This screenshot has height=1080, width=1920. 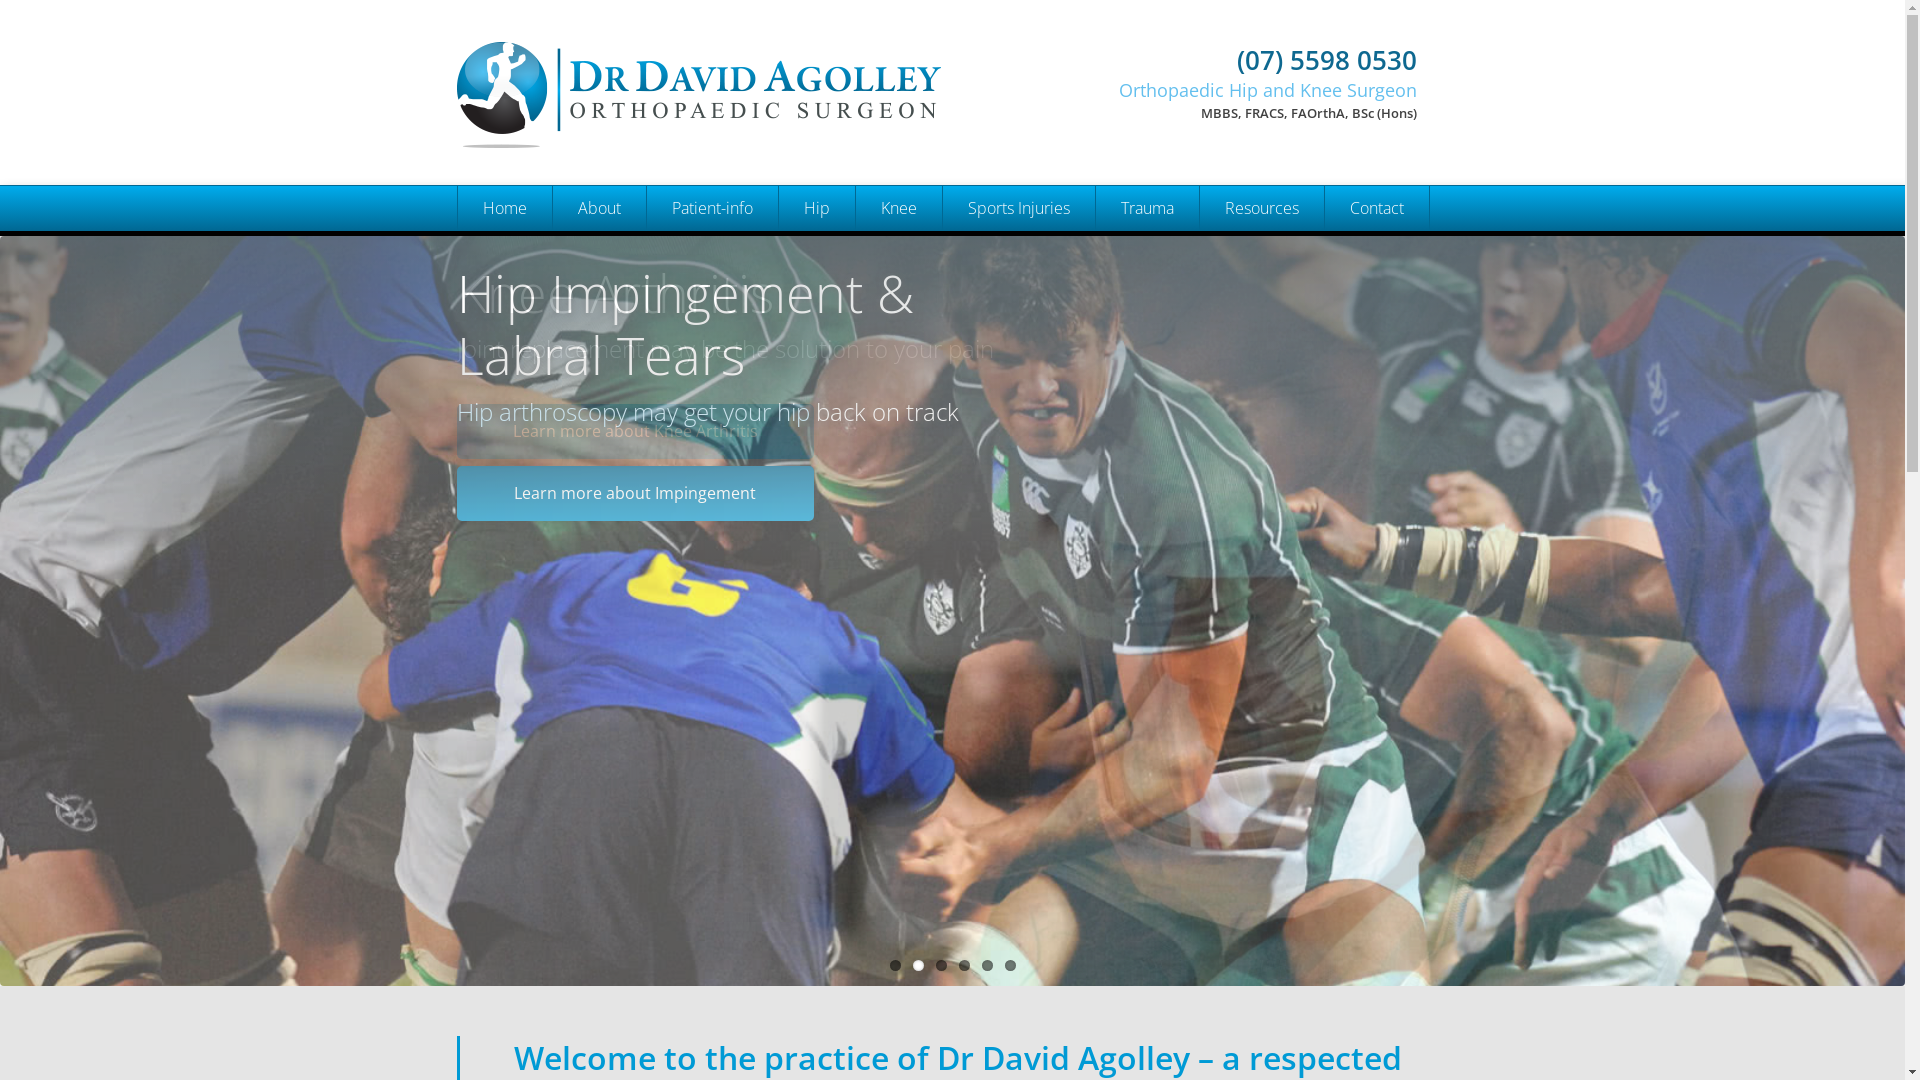 I want to click on Hip Ligamentum Teres Tear, so click(x=1018, y=344).